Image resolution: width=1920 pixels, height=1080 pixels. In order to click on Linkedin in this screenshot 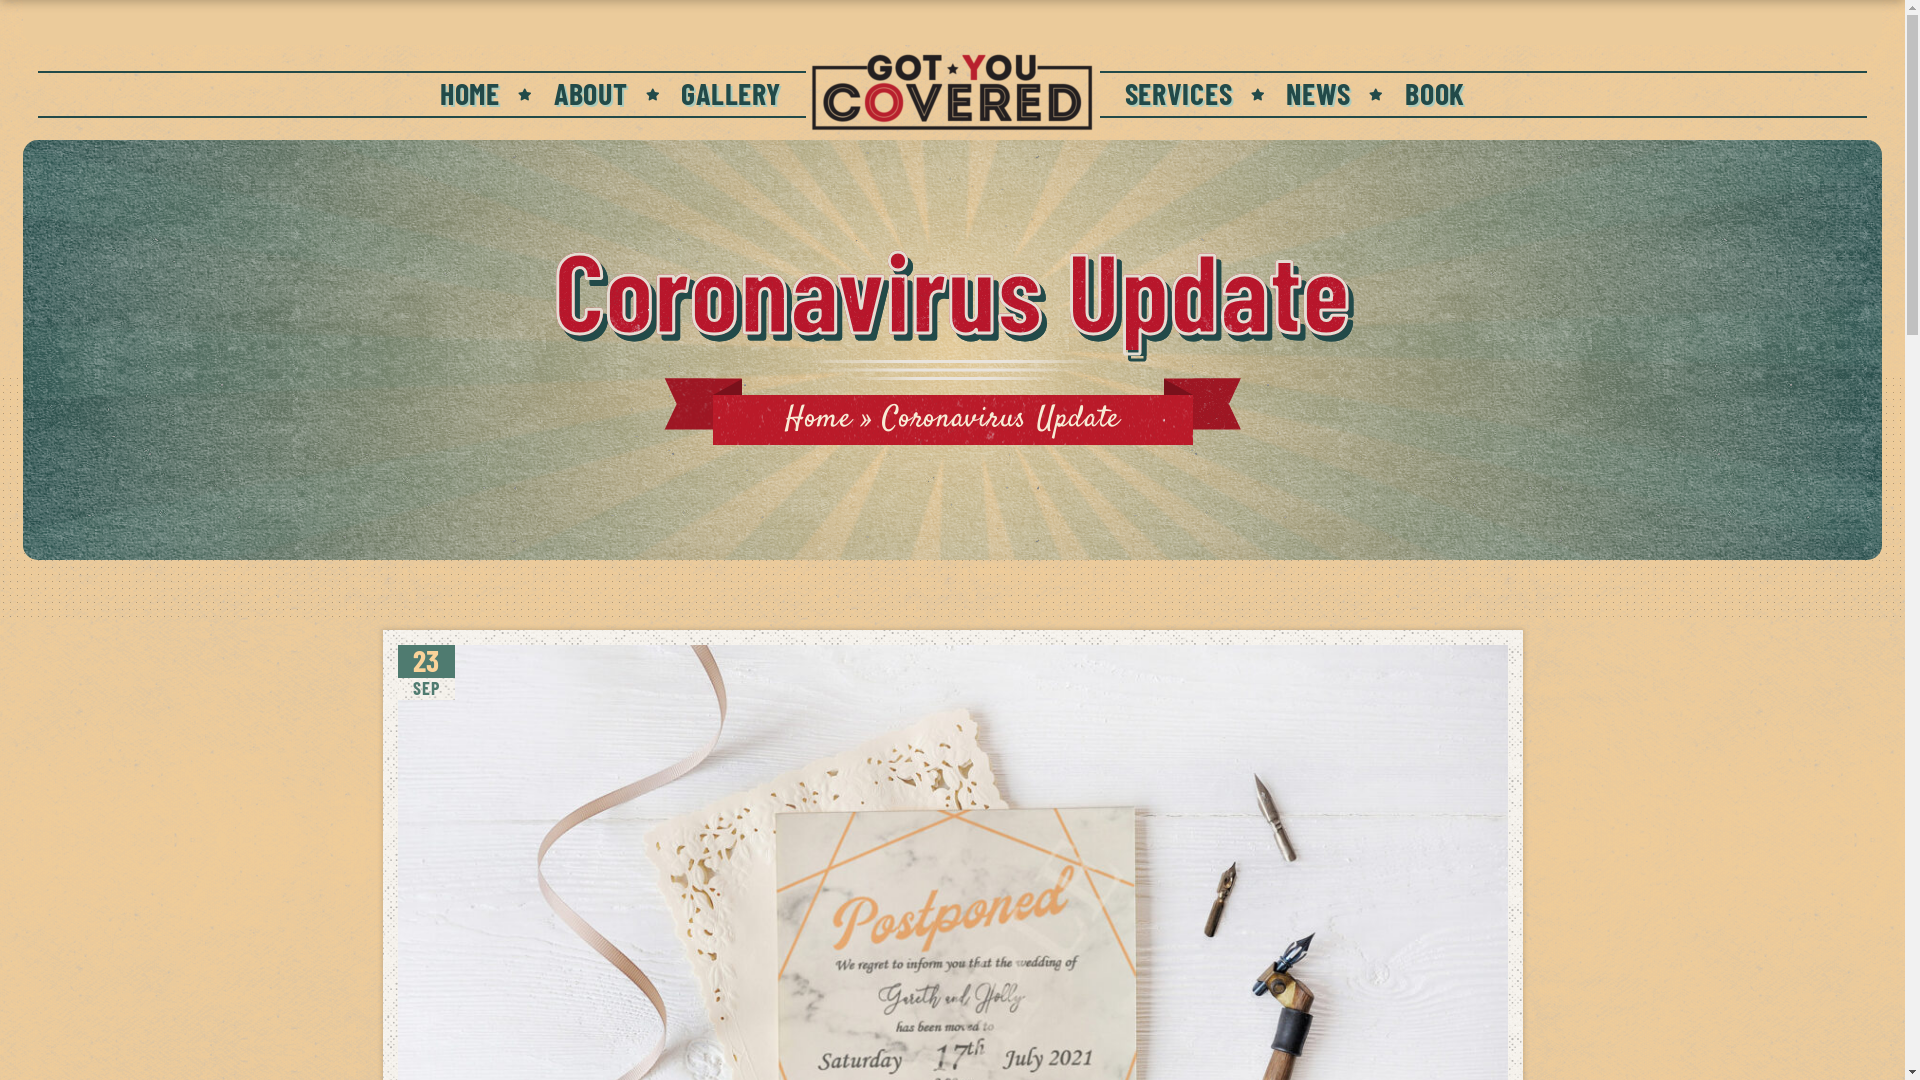, I will do `click(1524, 16)`.